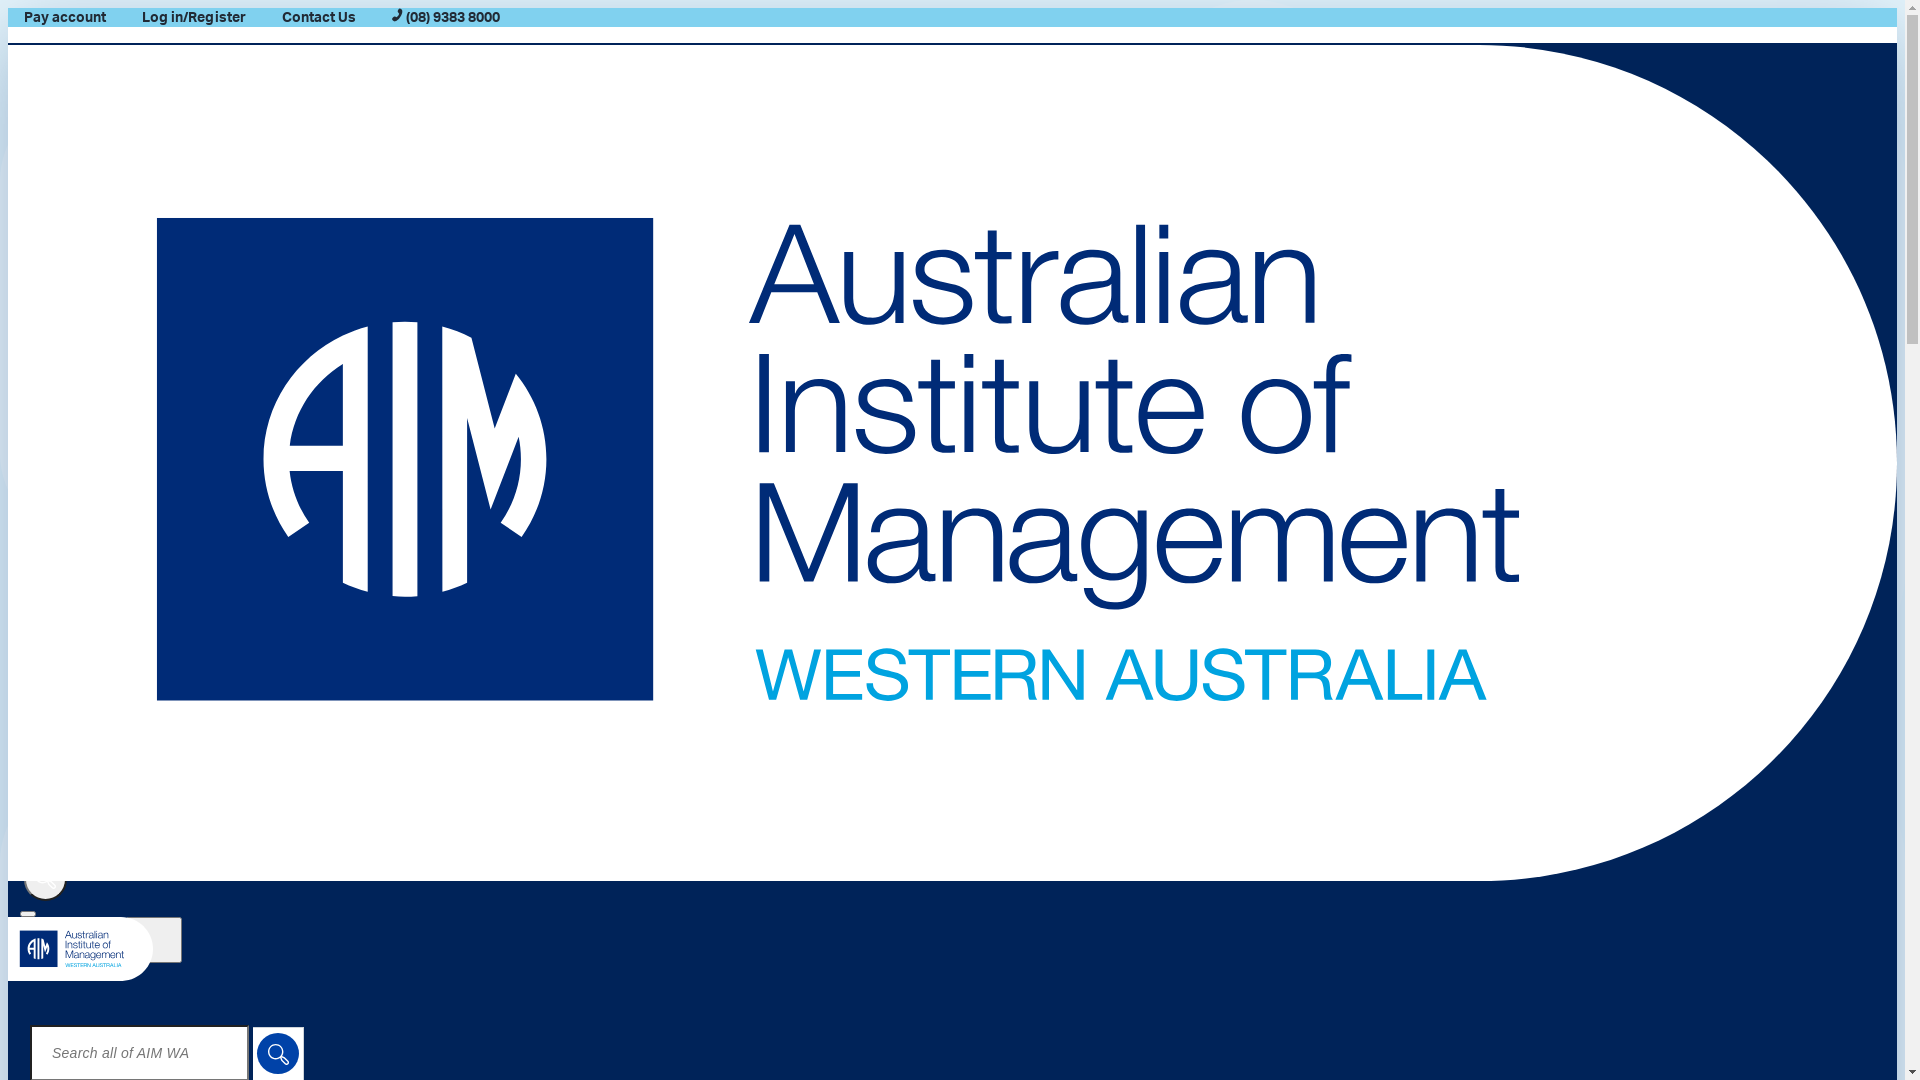  Describe the element at coordinates (992, 306) in the screenshot. I see `Qualifications, Policies and Procedures` at that location.